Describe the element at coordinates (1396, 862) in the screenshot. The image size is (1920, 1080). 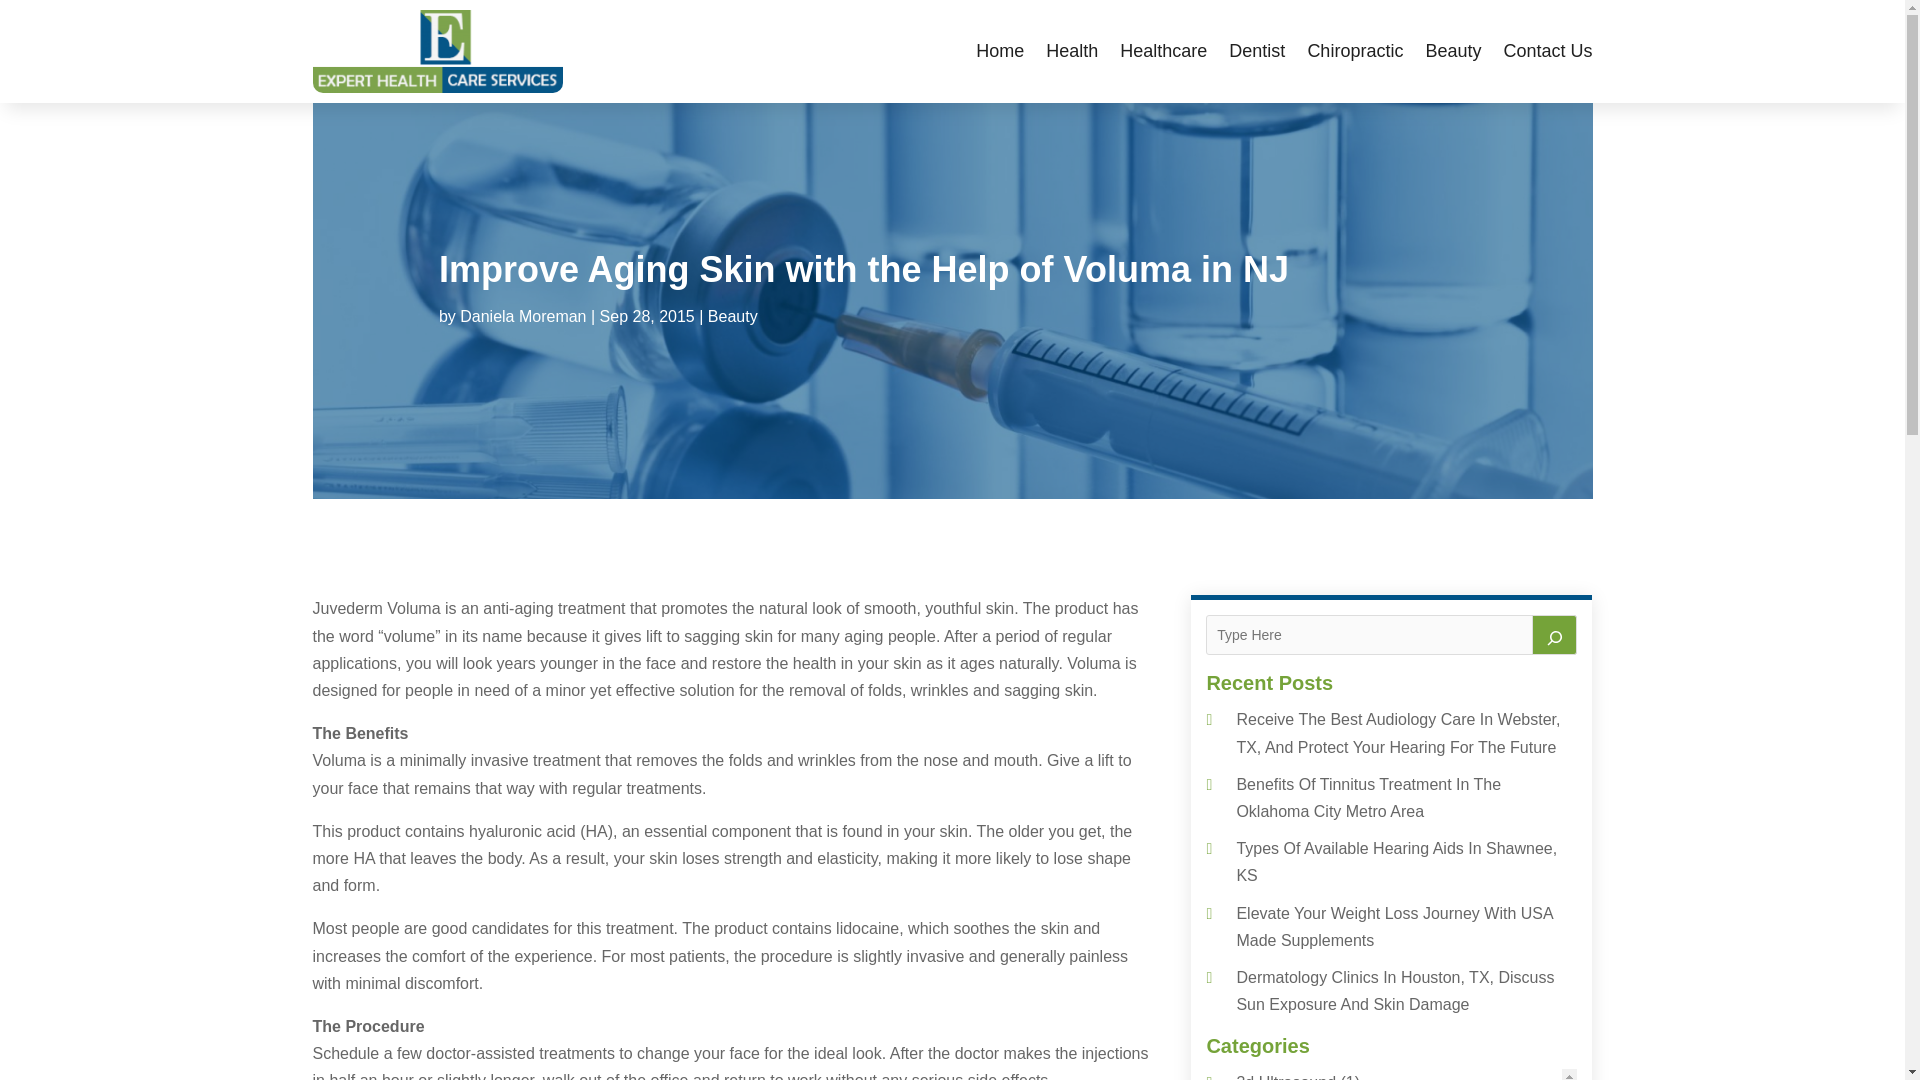
I see `Types Of Available Hearing Aids In Shawnee, KS` at that location.